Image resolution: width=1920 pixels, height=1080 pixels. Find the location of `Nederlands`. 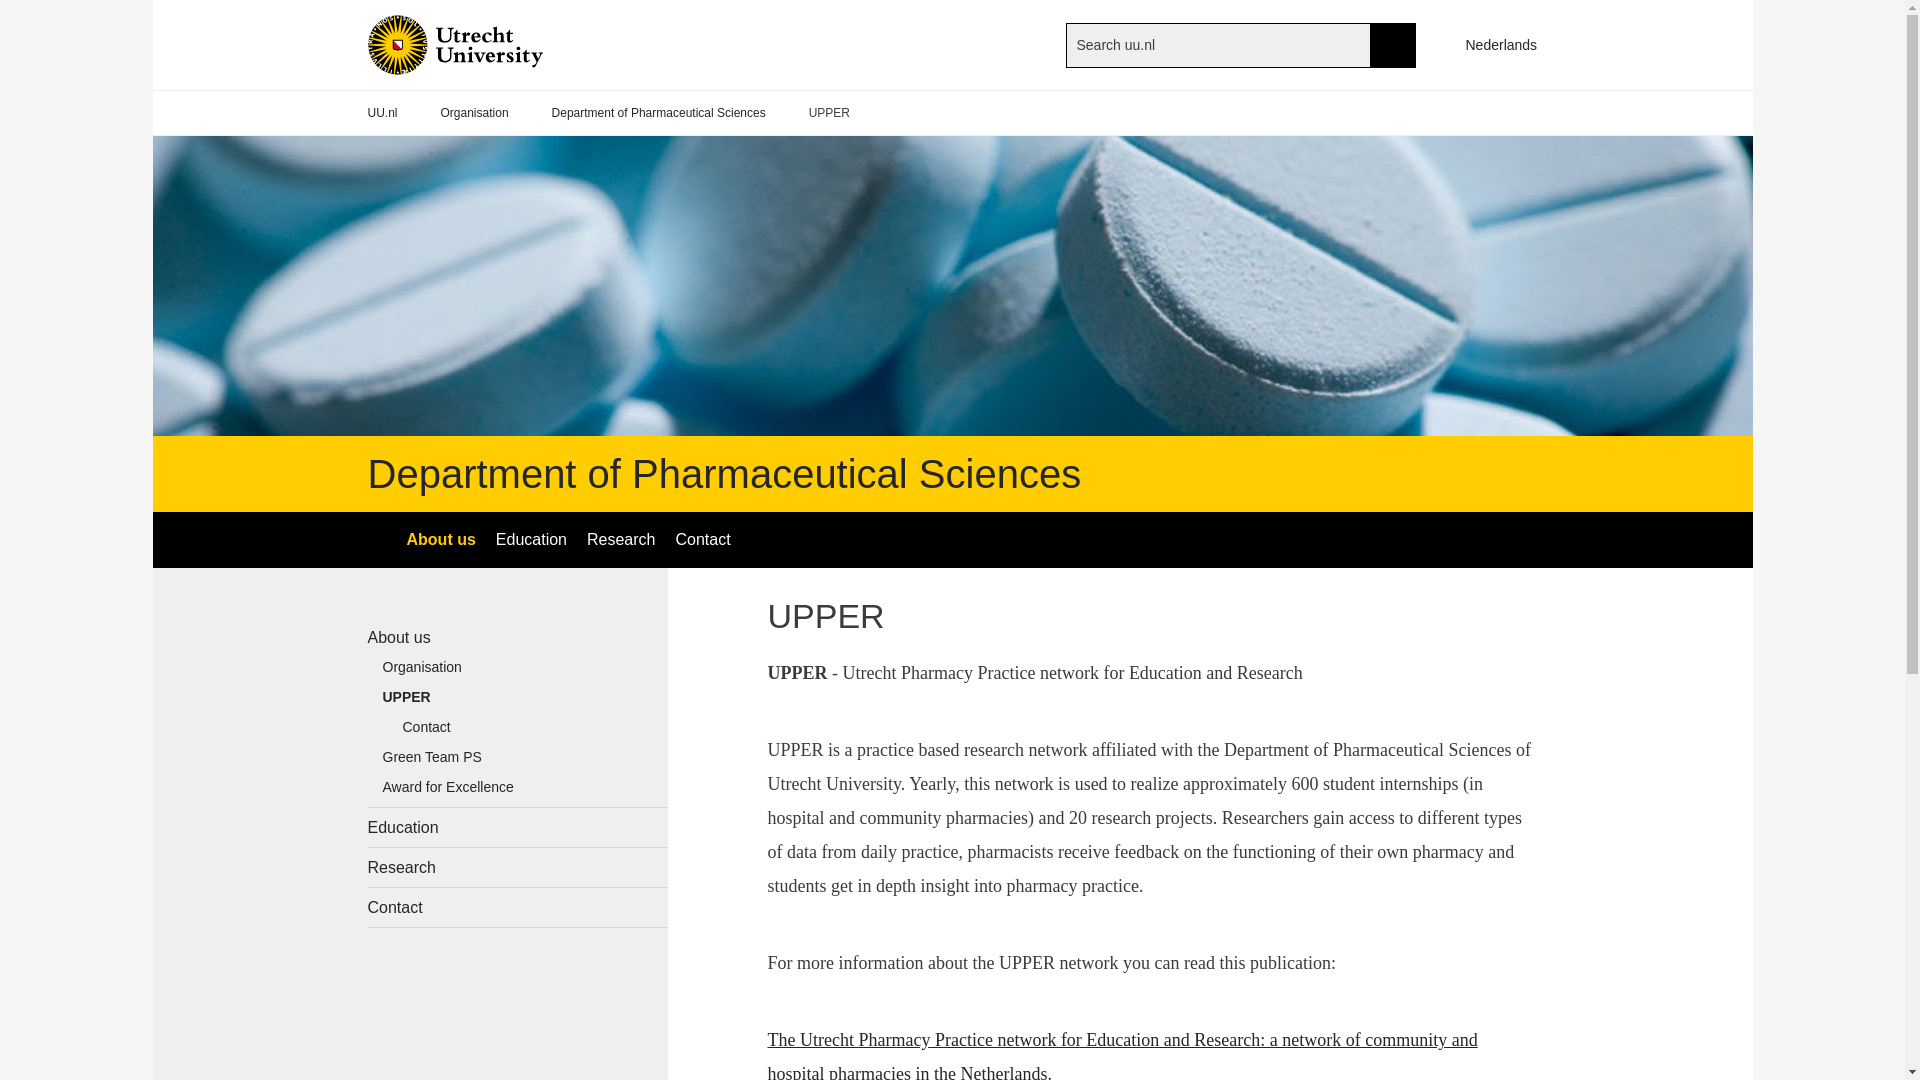

Nederlands is located at coordinates (1491, 44).